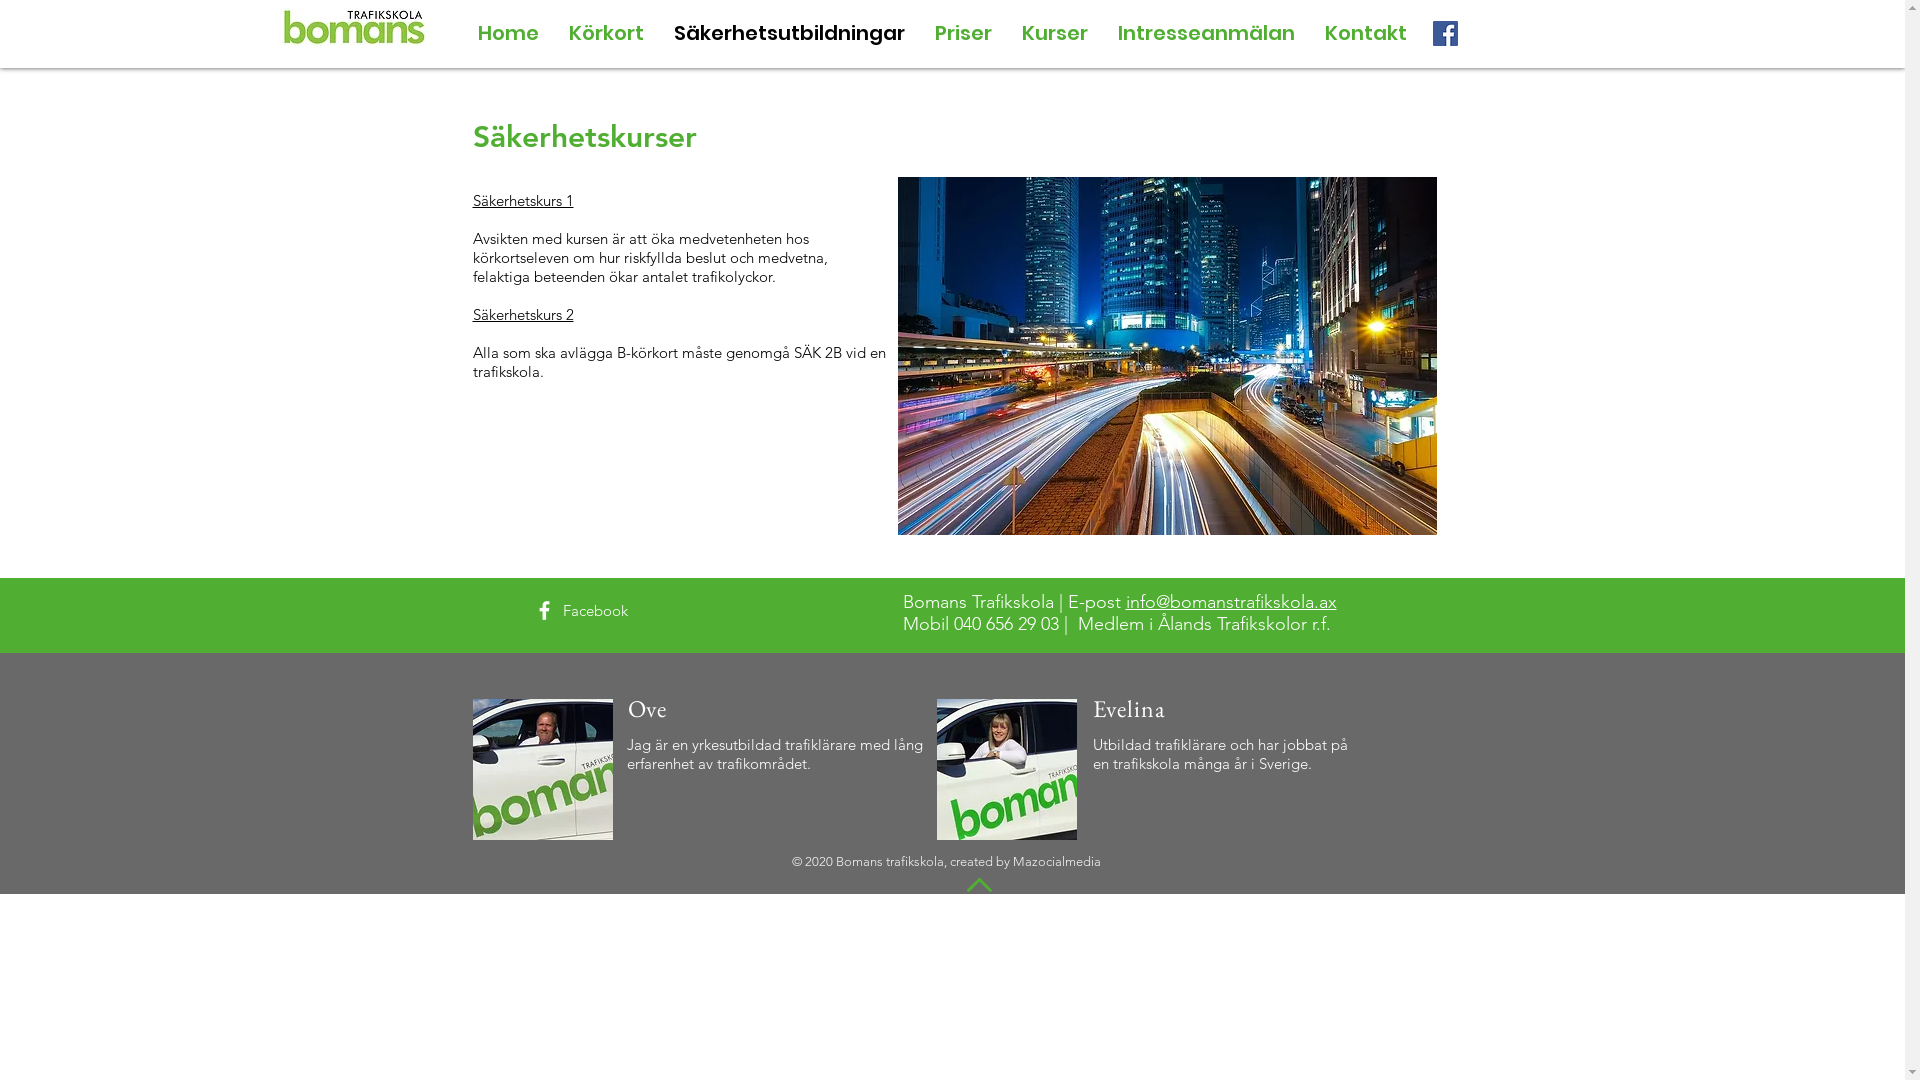  What do you see at coordinates (1054, 34) in the screenshot?
I see `Kurser` at bounding box center [1054, 34].